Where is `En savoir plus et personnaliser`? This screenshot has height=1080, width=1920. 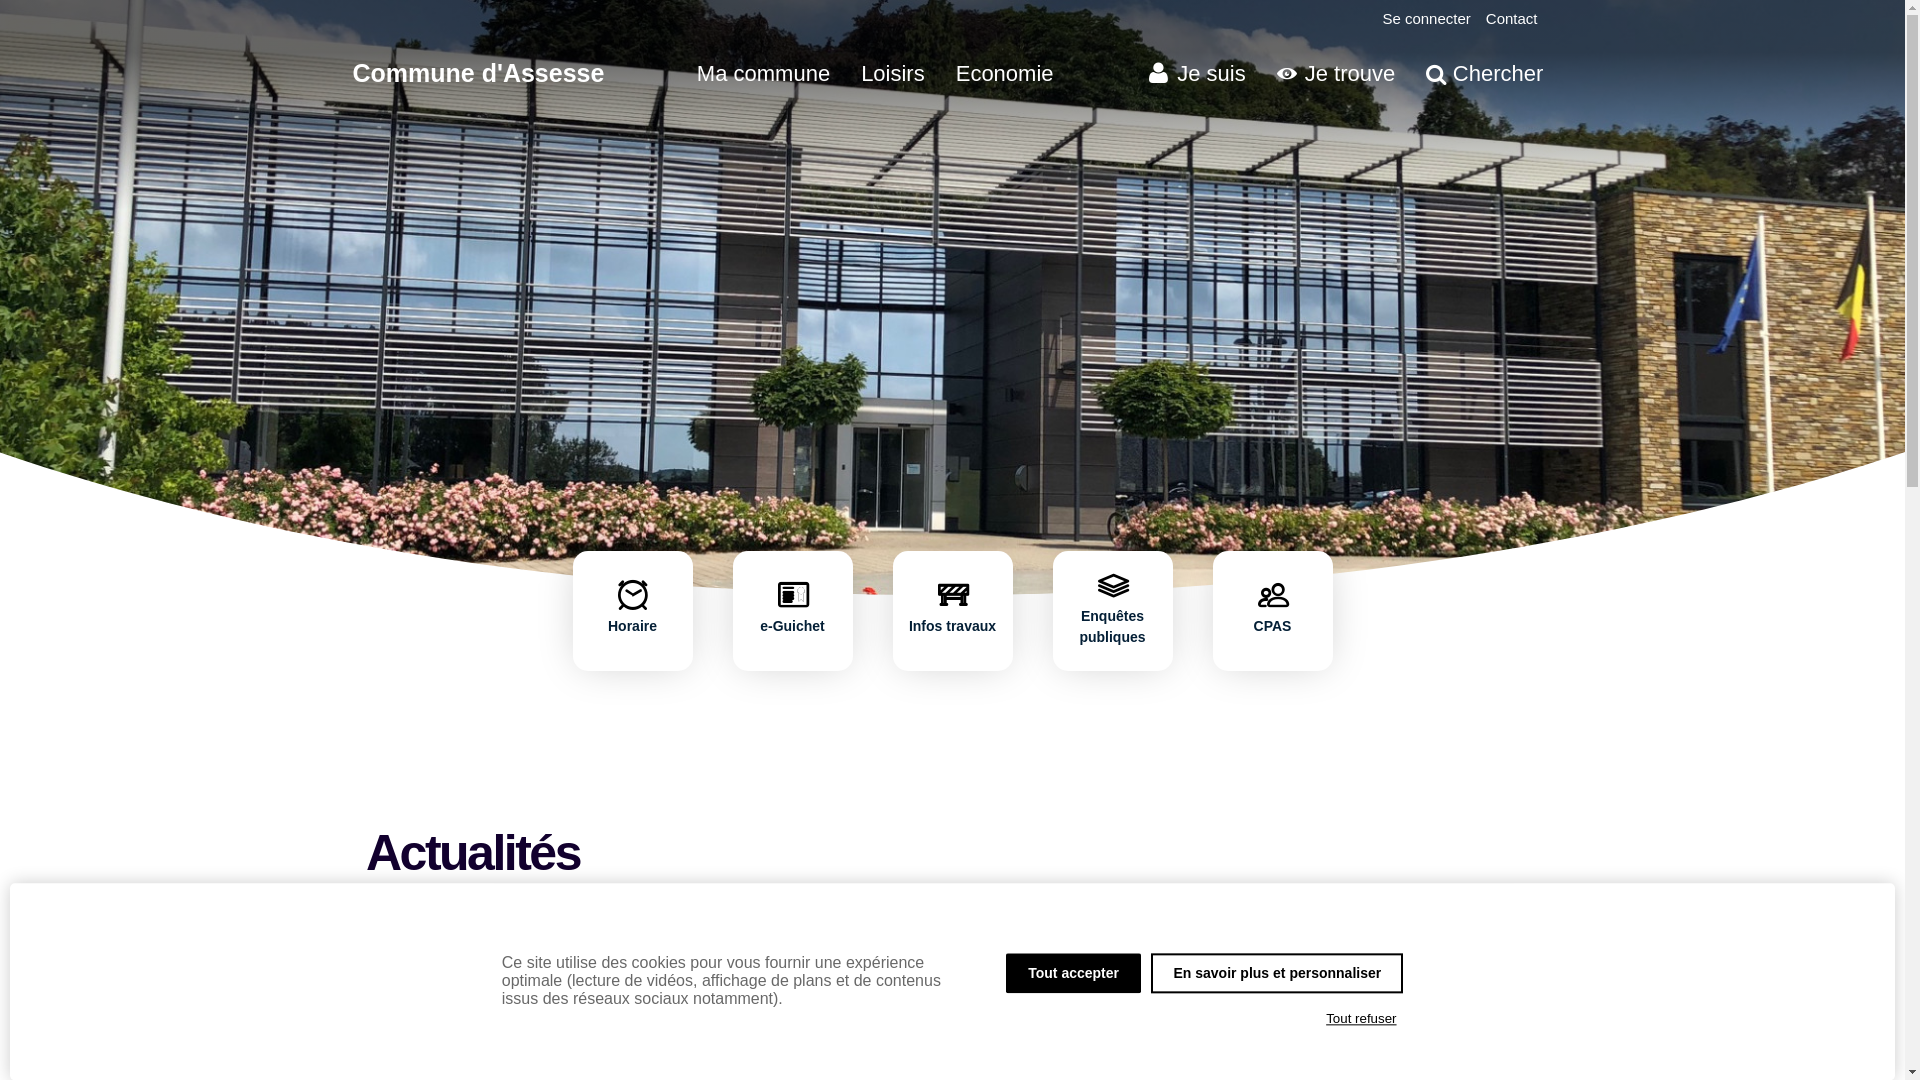 En savoir plus et personnaliser is located at coordinates (1277, 973).